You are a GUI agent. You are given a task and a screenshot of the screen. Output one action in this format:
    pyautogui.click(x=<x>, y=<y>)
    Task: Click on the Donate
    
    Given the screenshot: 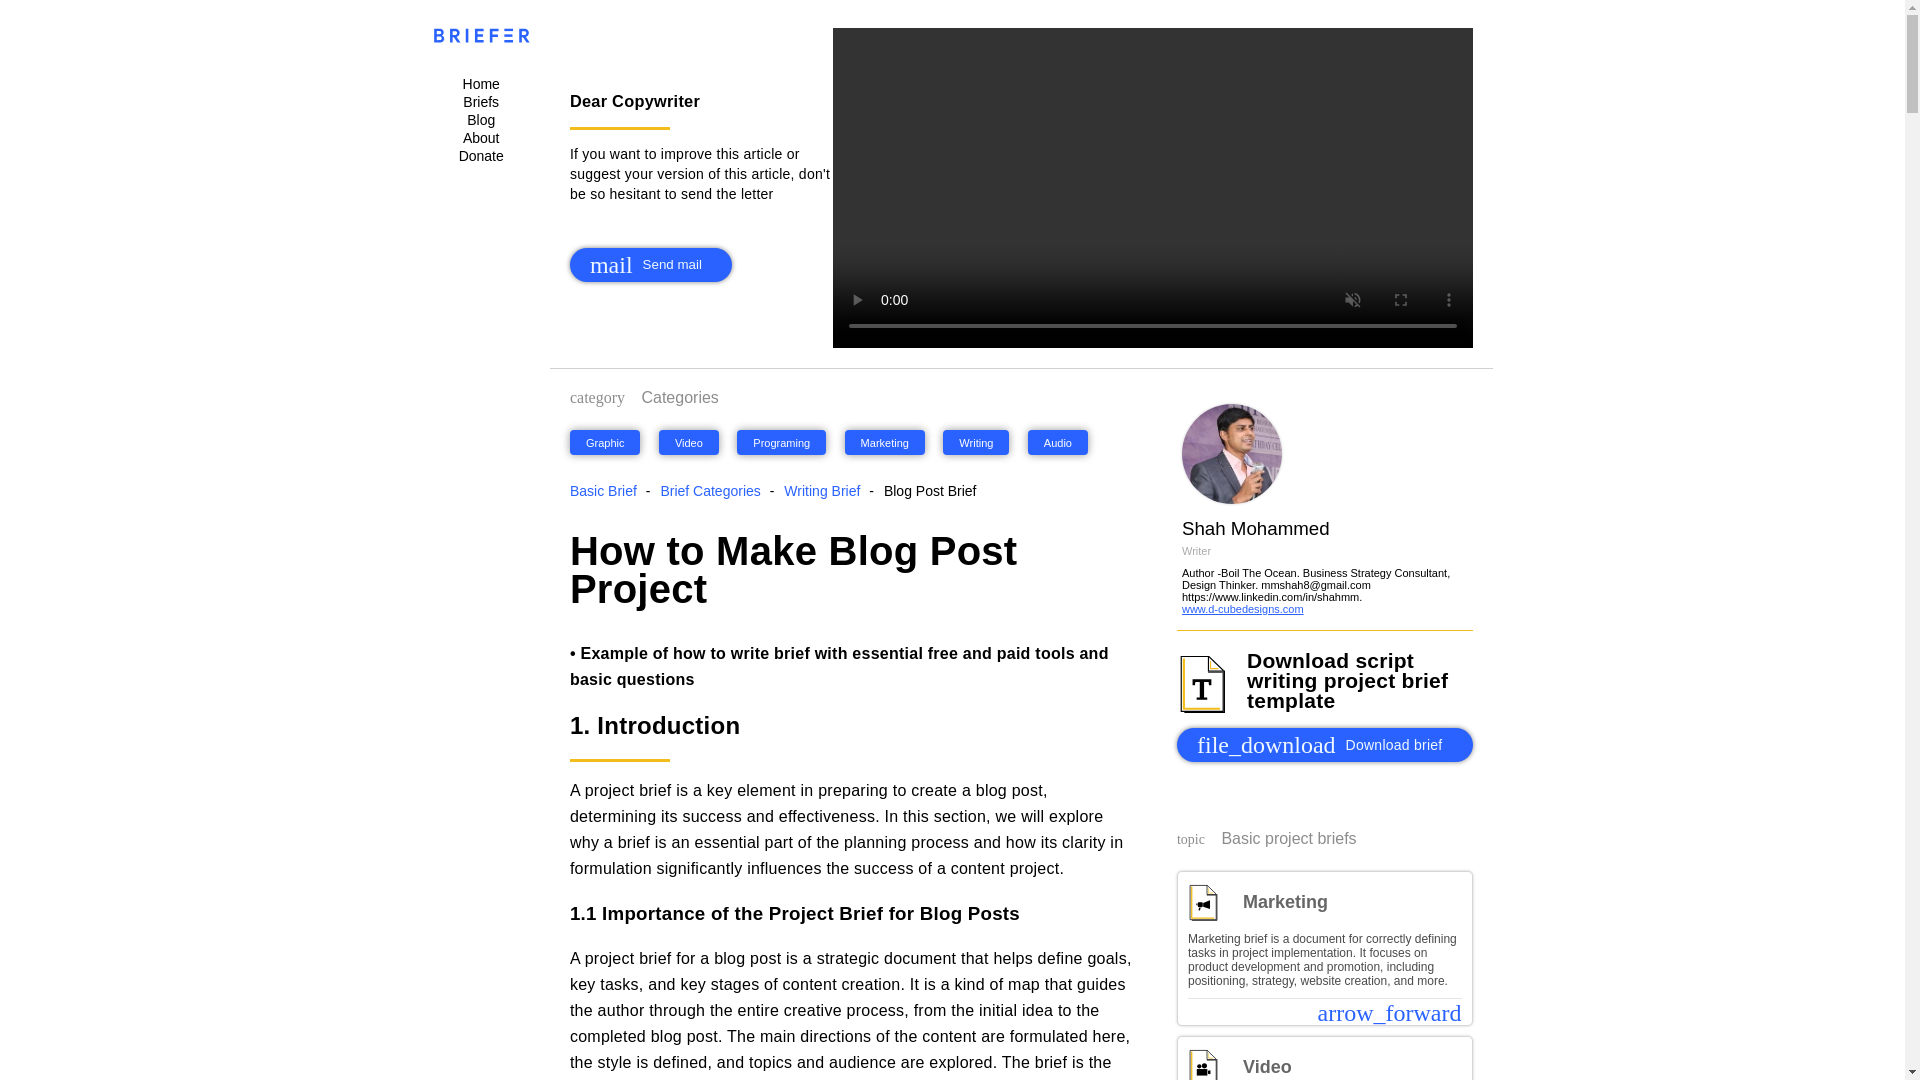 What is the action you would take?
    pyautogui.click(x=781, y=442)
    